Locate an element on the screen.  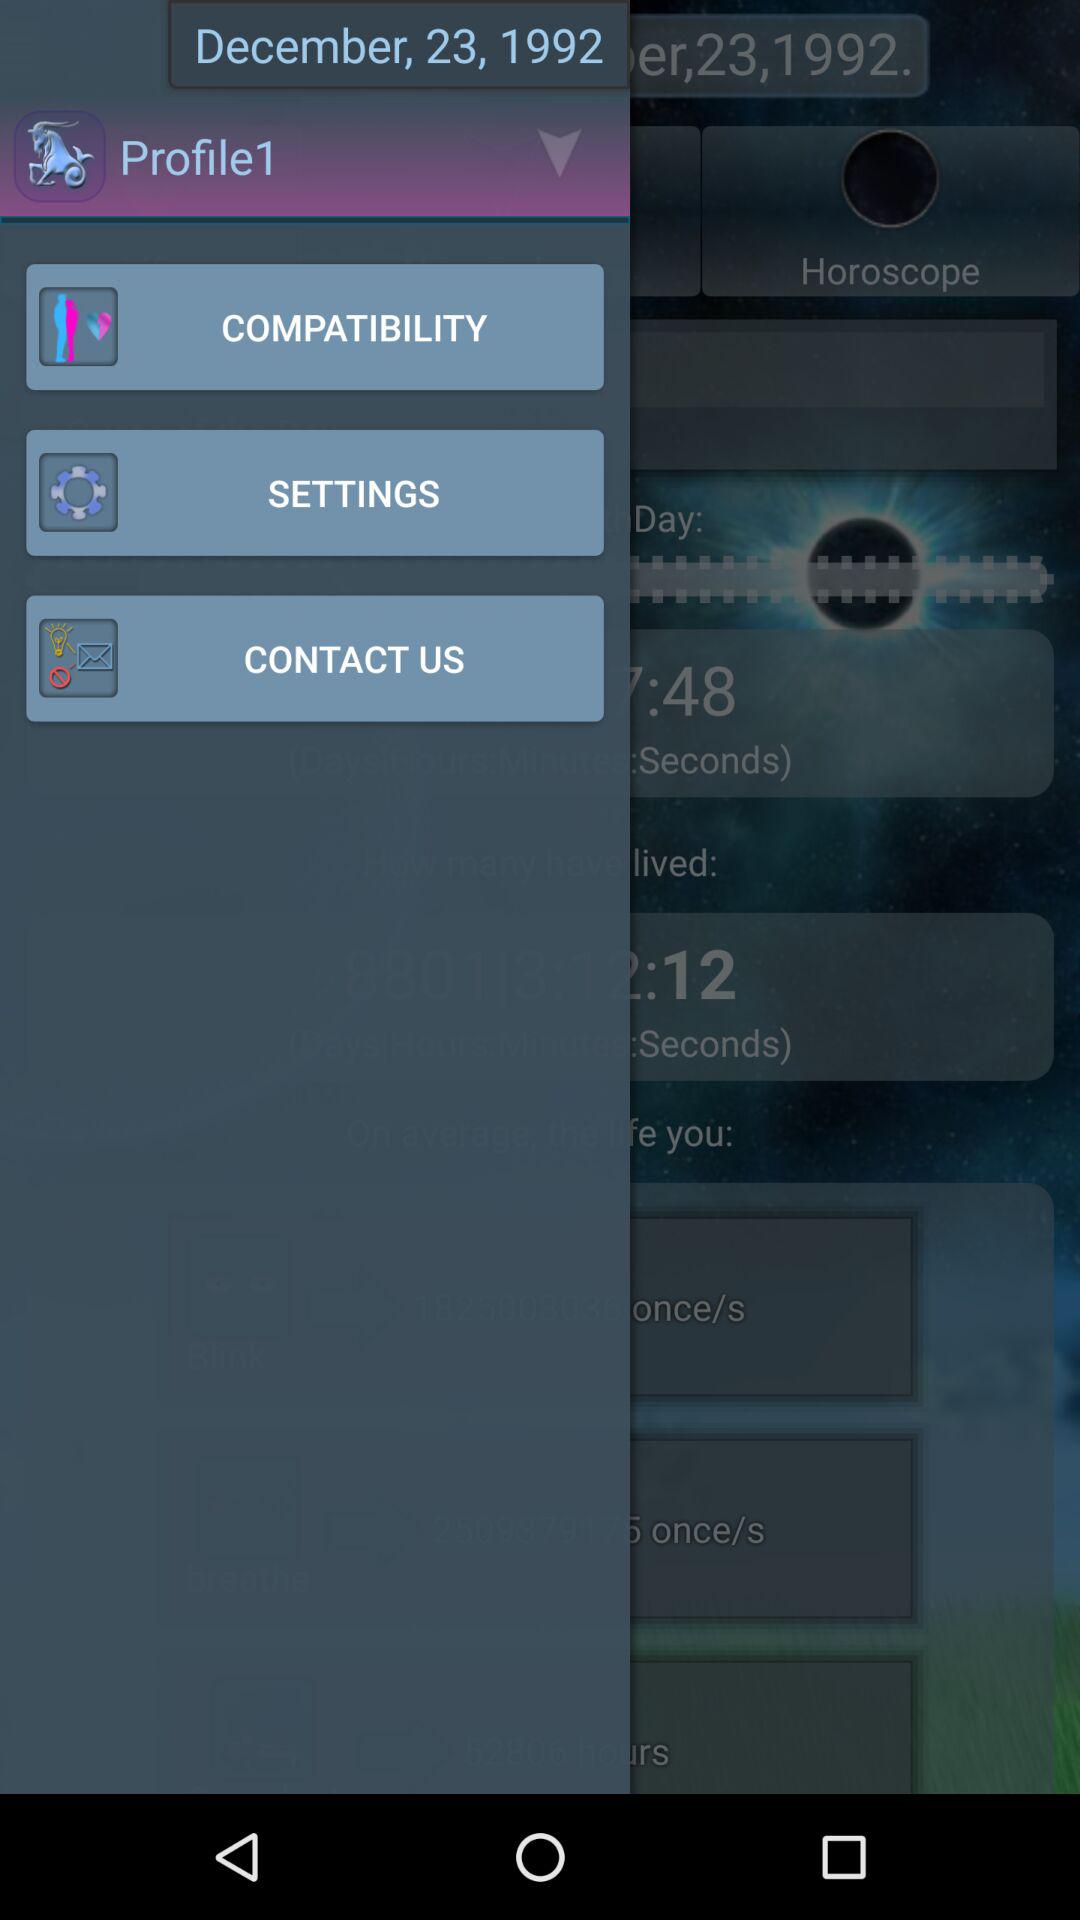
click on contact us button is located at coordinates (314, 658).